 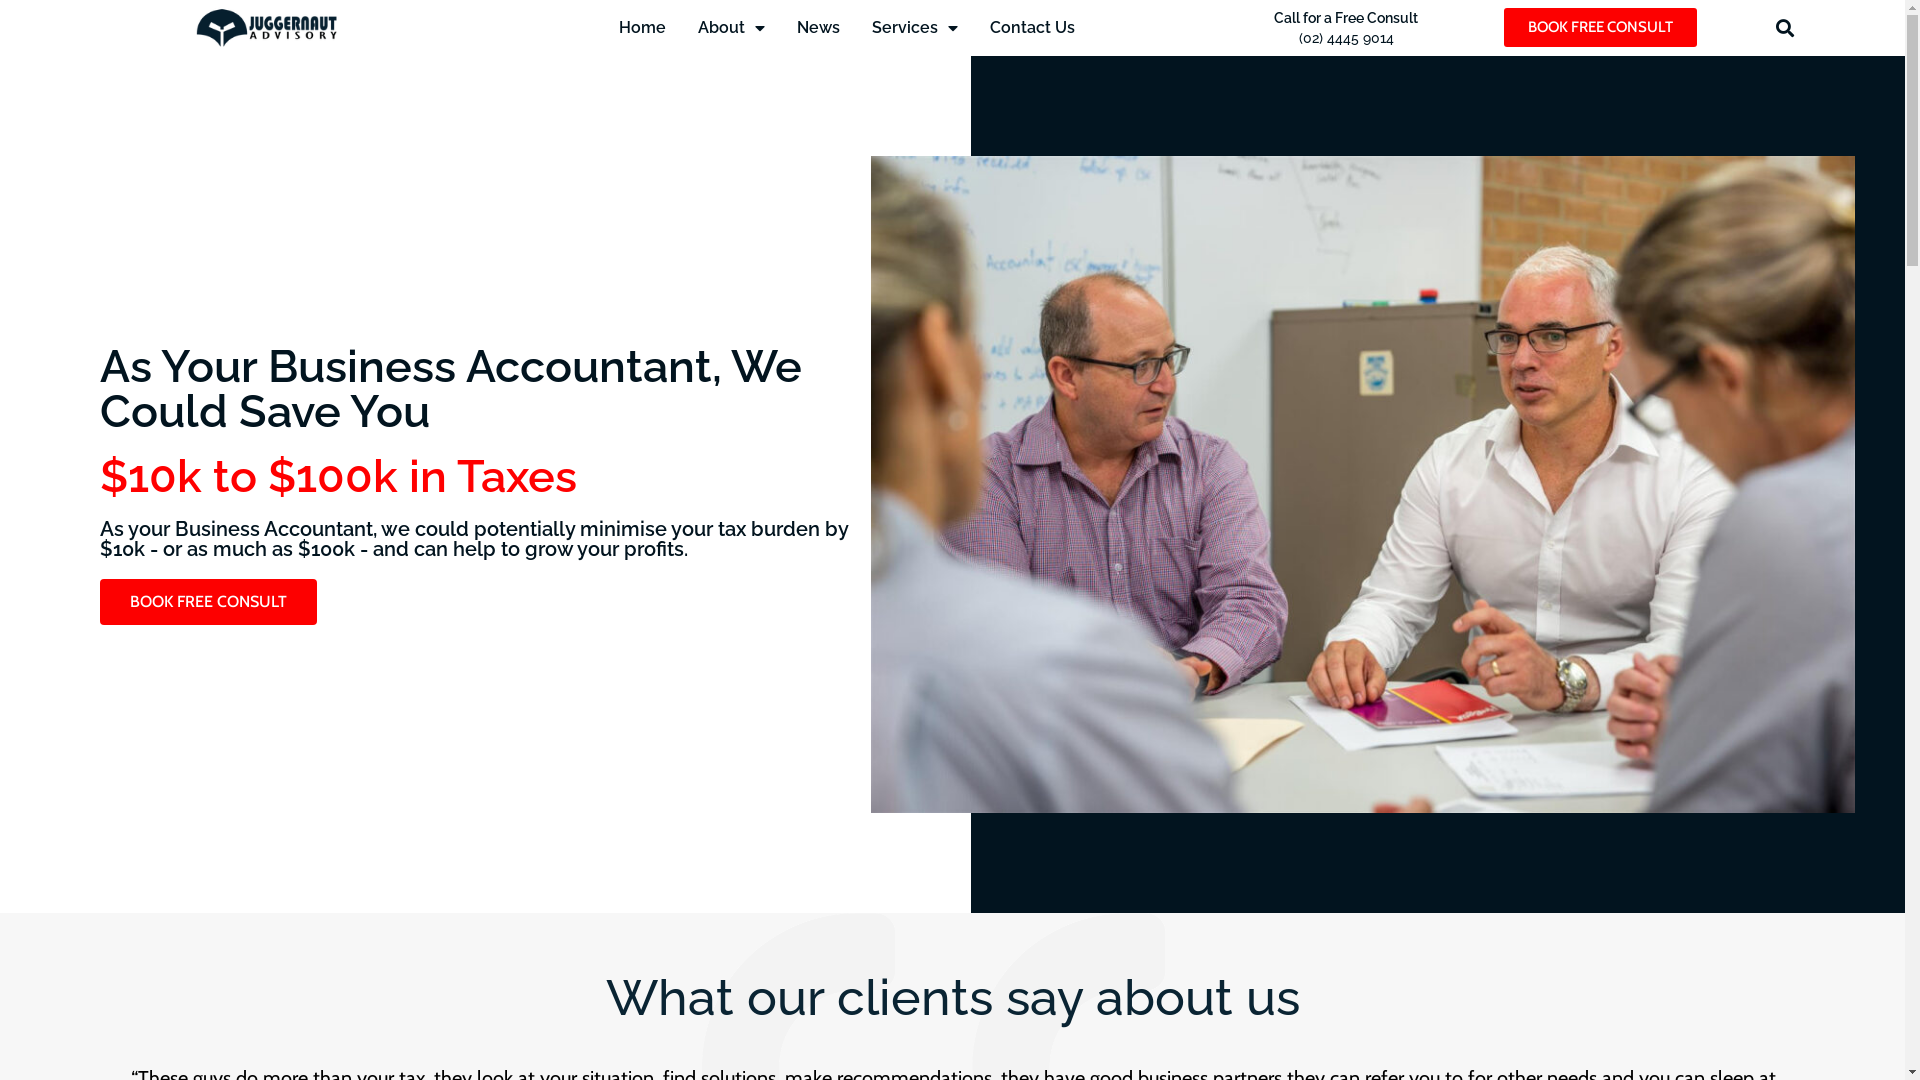 I want to click on (02) 4445 9014, so click(x=1346, y=38).